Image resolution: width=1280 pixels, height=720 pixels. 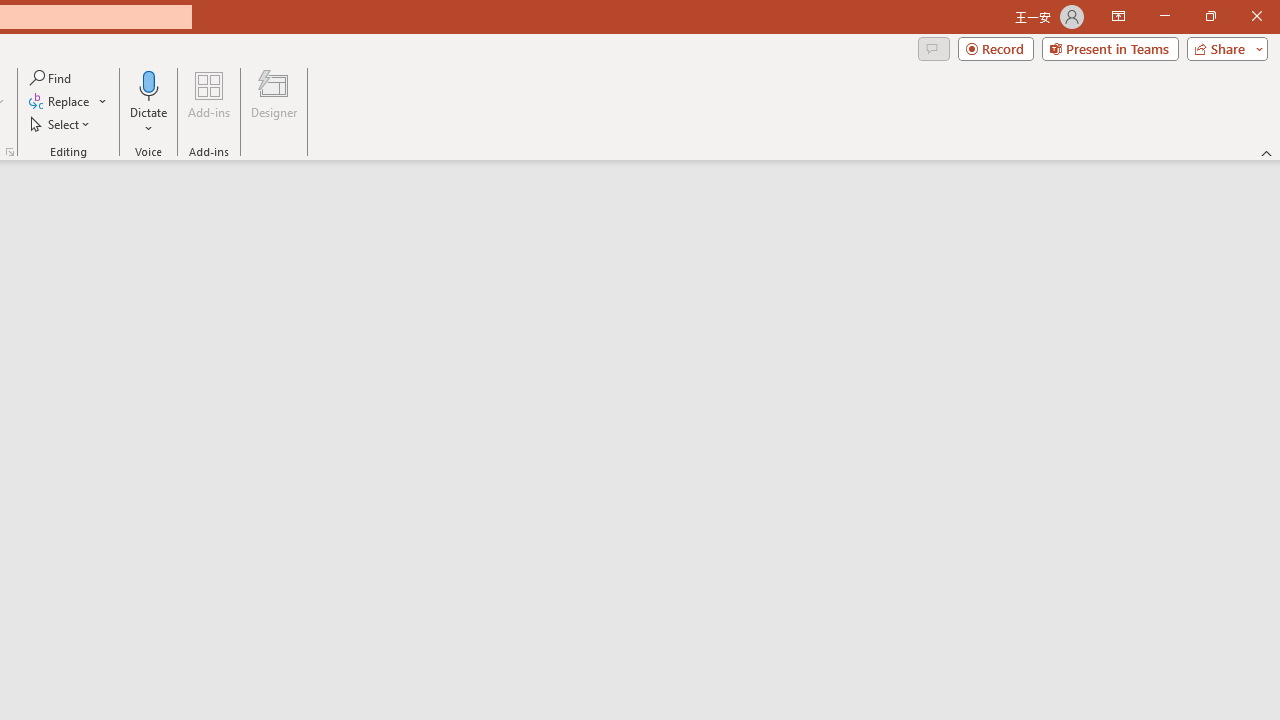 I want to click on Dictate, so click(x=149, y=84).